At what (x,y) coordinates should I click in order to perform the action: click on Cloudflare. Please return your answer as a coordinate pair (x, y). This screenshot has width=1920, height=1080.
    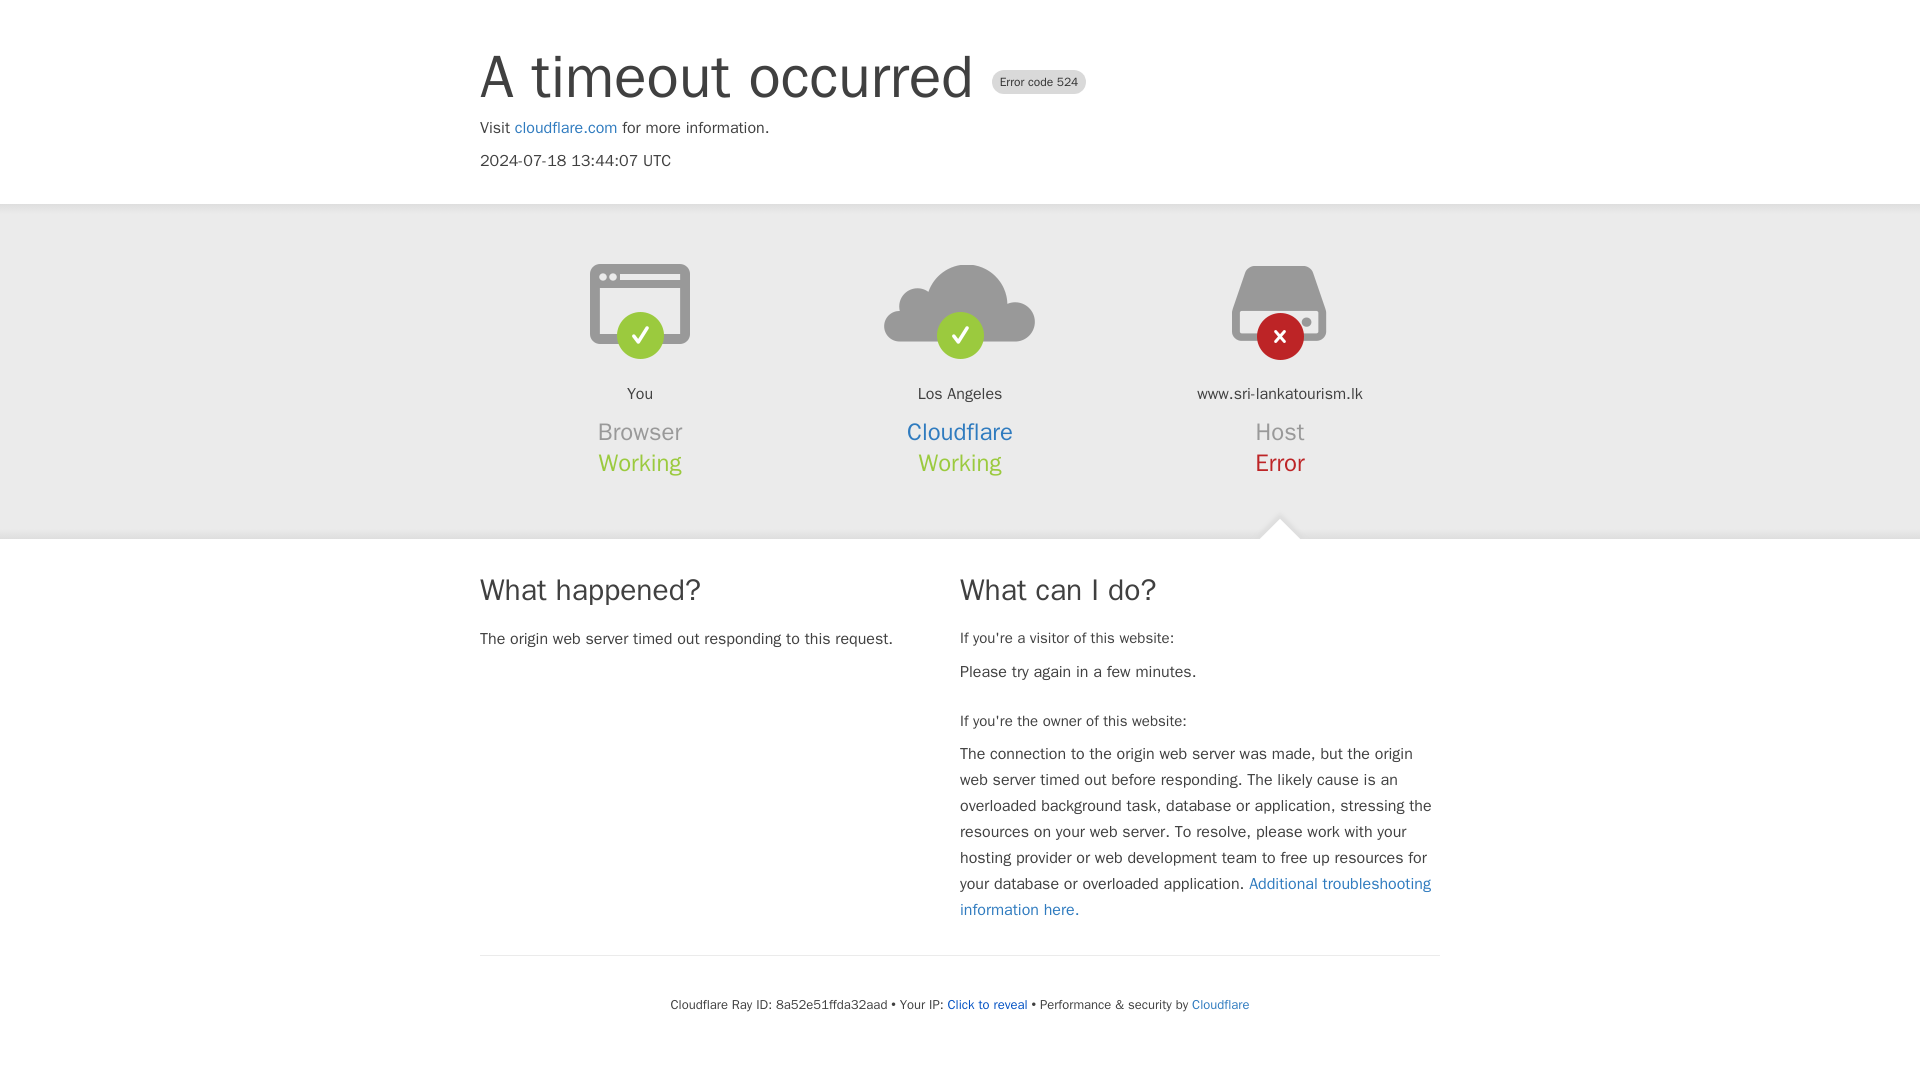
    Looking at the image, I should click on (1220, 1004).